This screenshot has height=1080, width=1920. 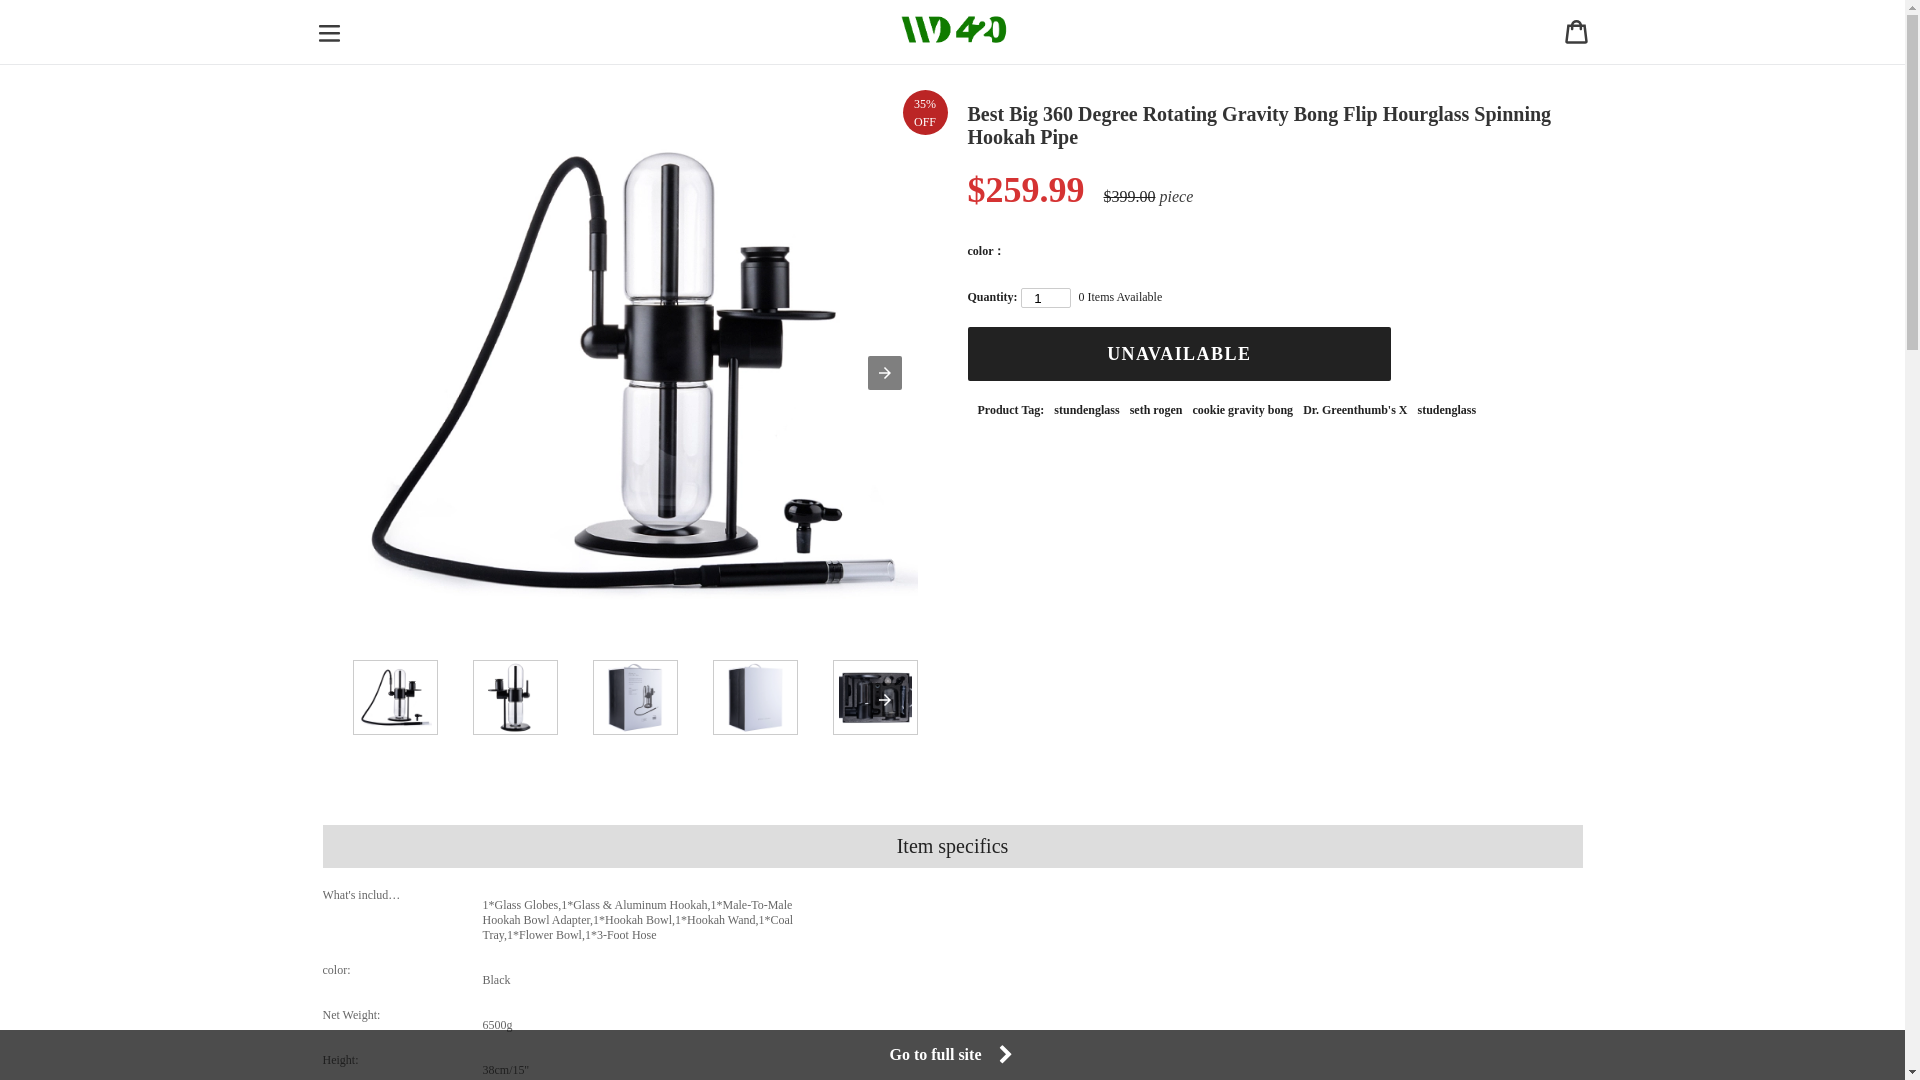 I want to click on UNAVAILABLE, so click(x=1180, y=354).